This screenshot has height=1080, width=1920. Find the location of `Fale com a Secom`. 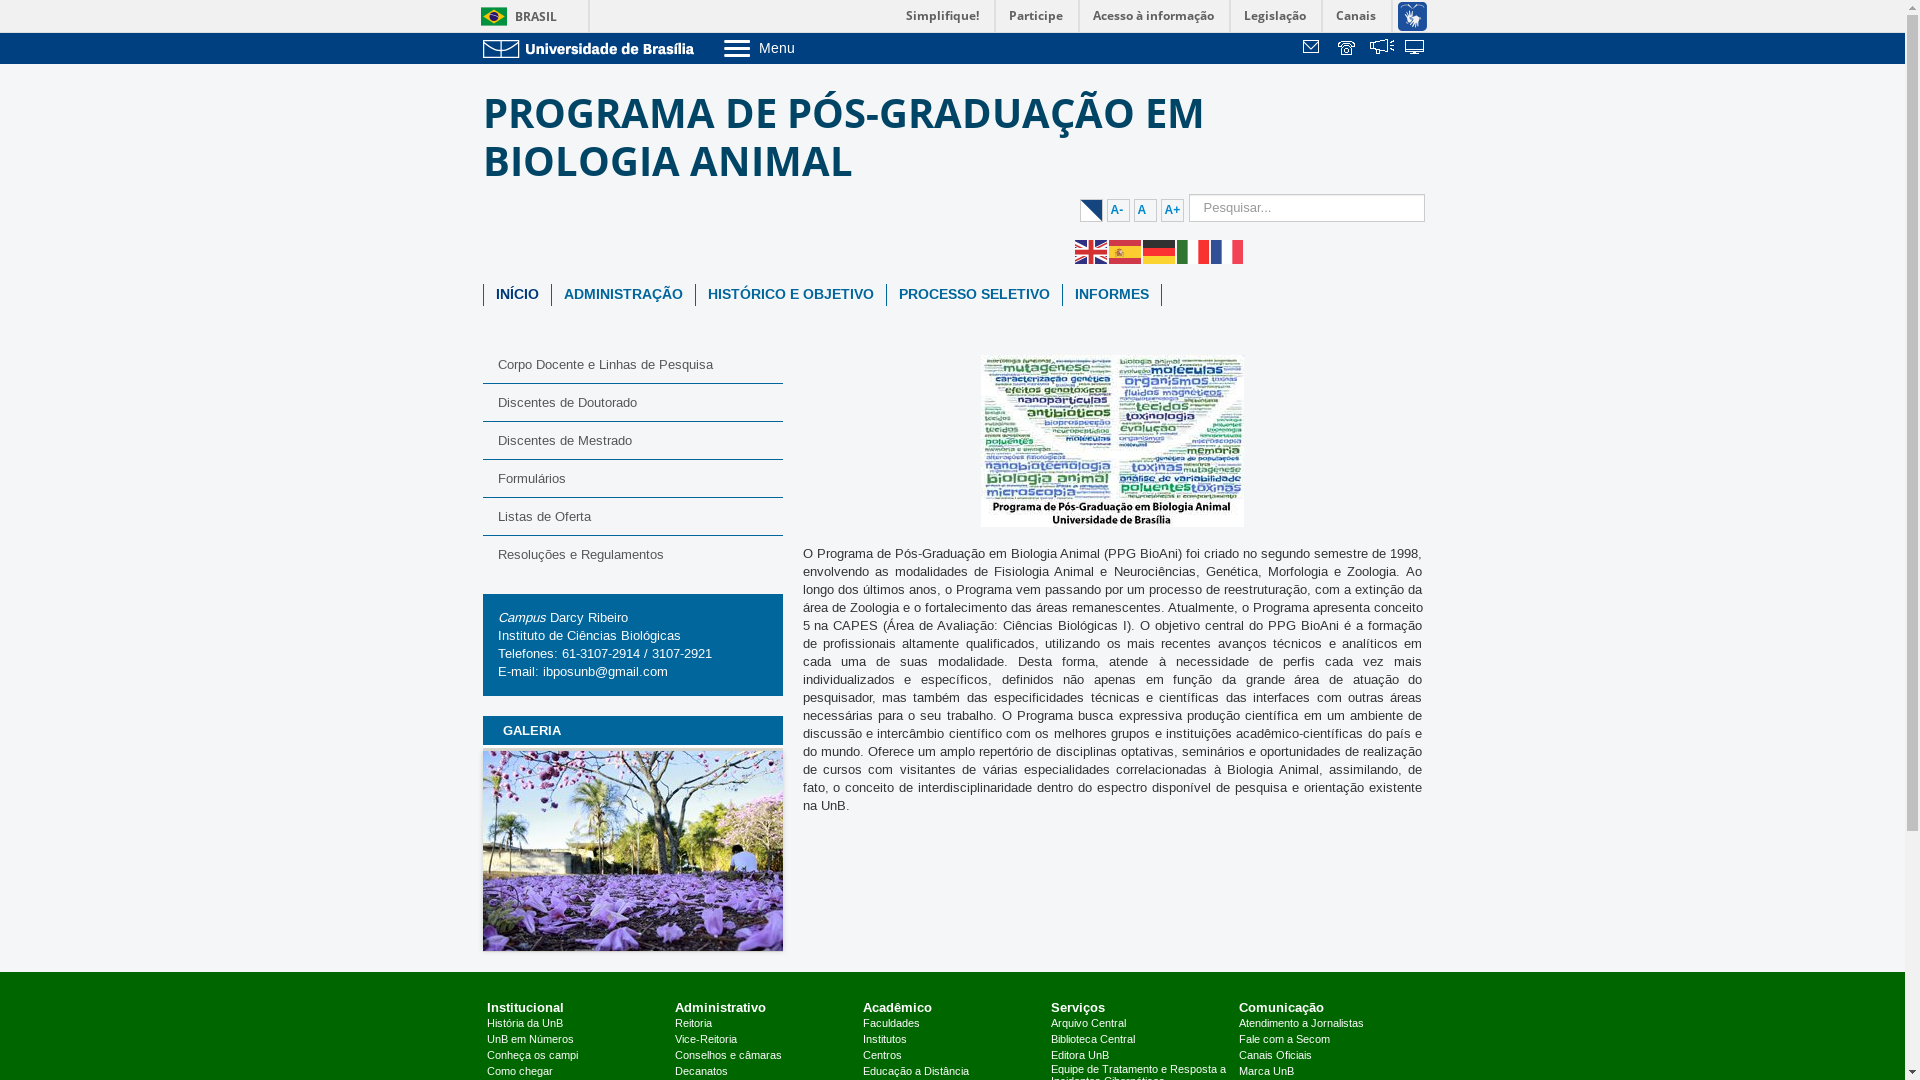

Fale com a Secom is located at coordinates (1284, 1040).